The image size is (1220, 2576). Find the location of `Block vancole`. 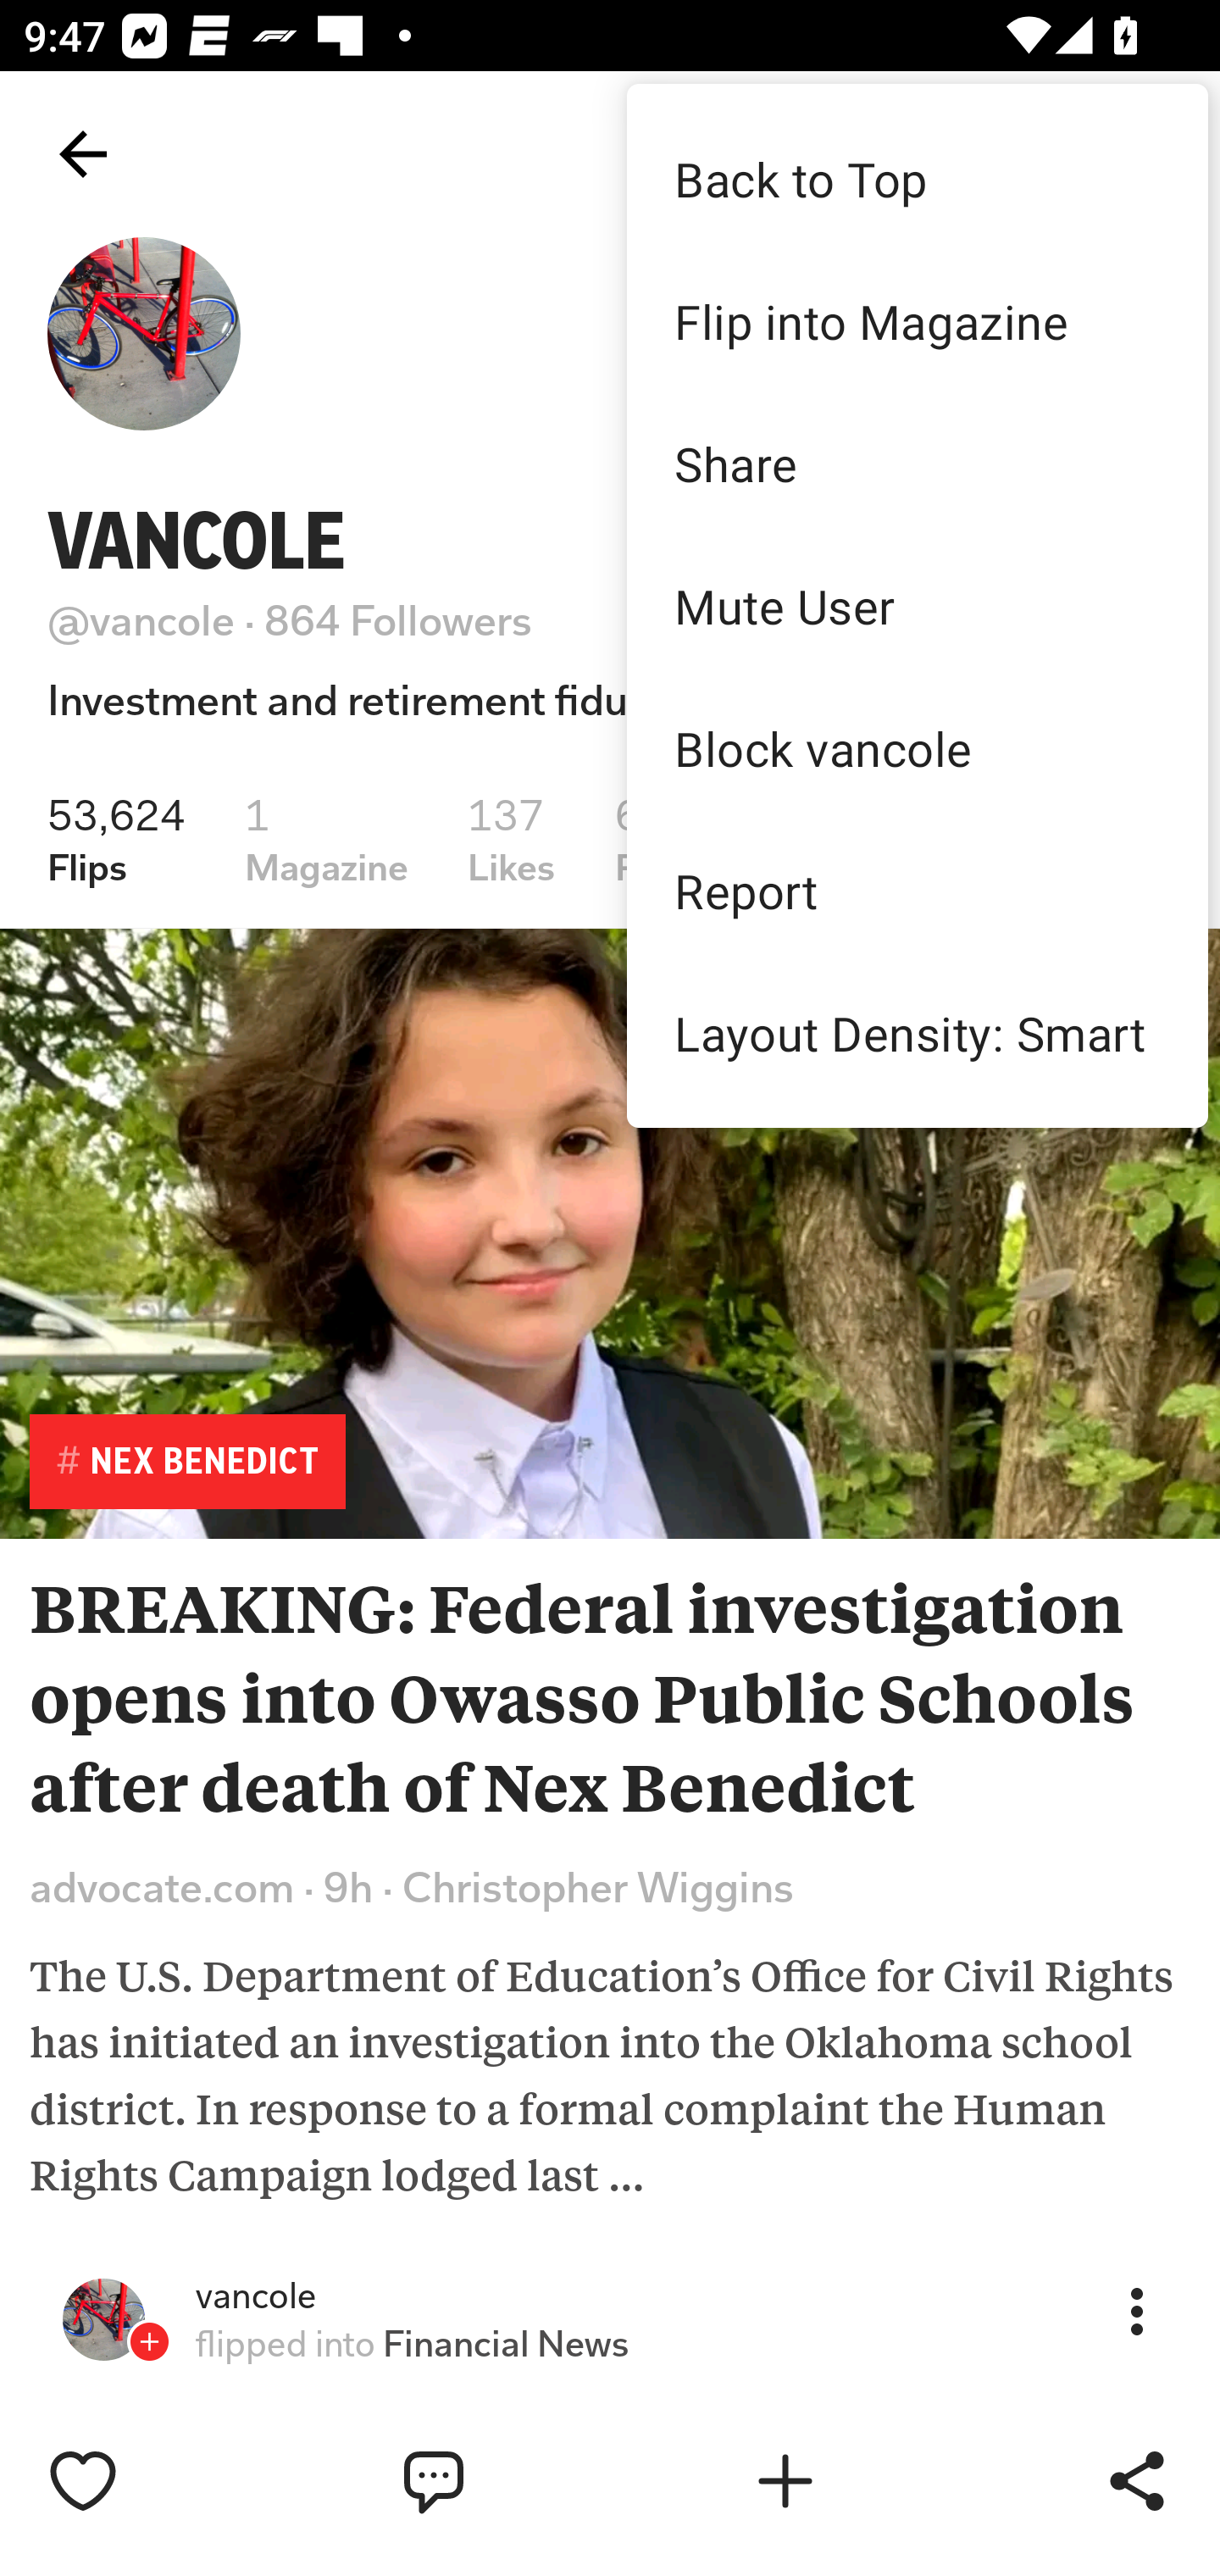

Block vancole is located at coordinates (917, 747).